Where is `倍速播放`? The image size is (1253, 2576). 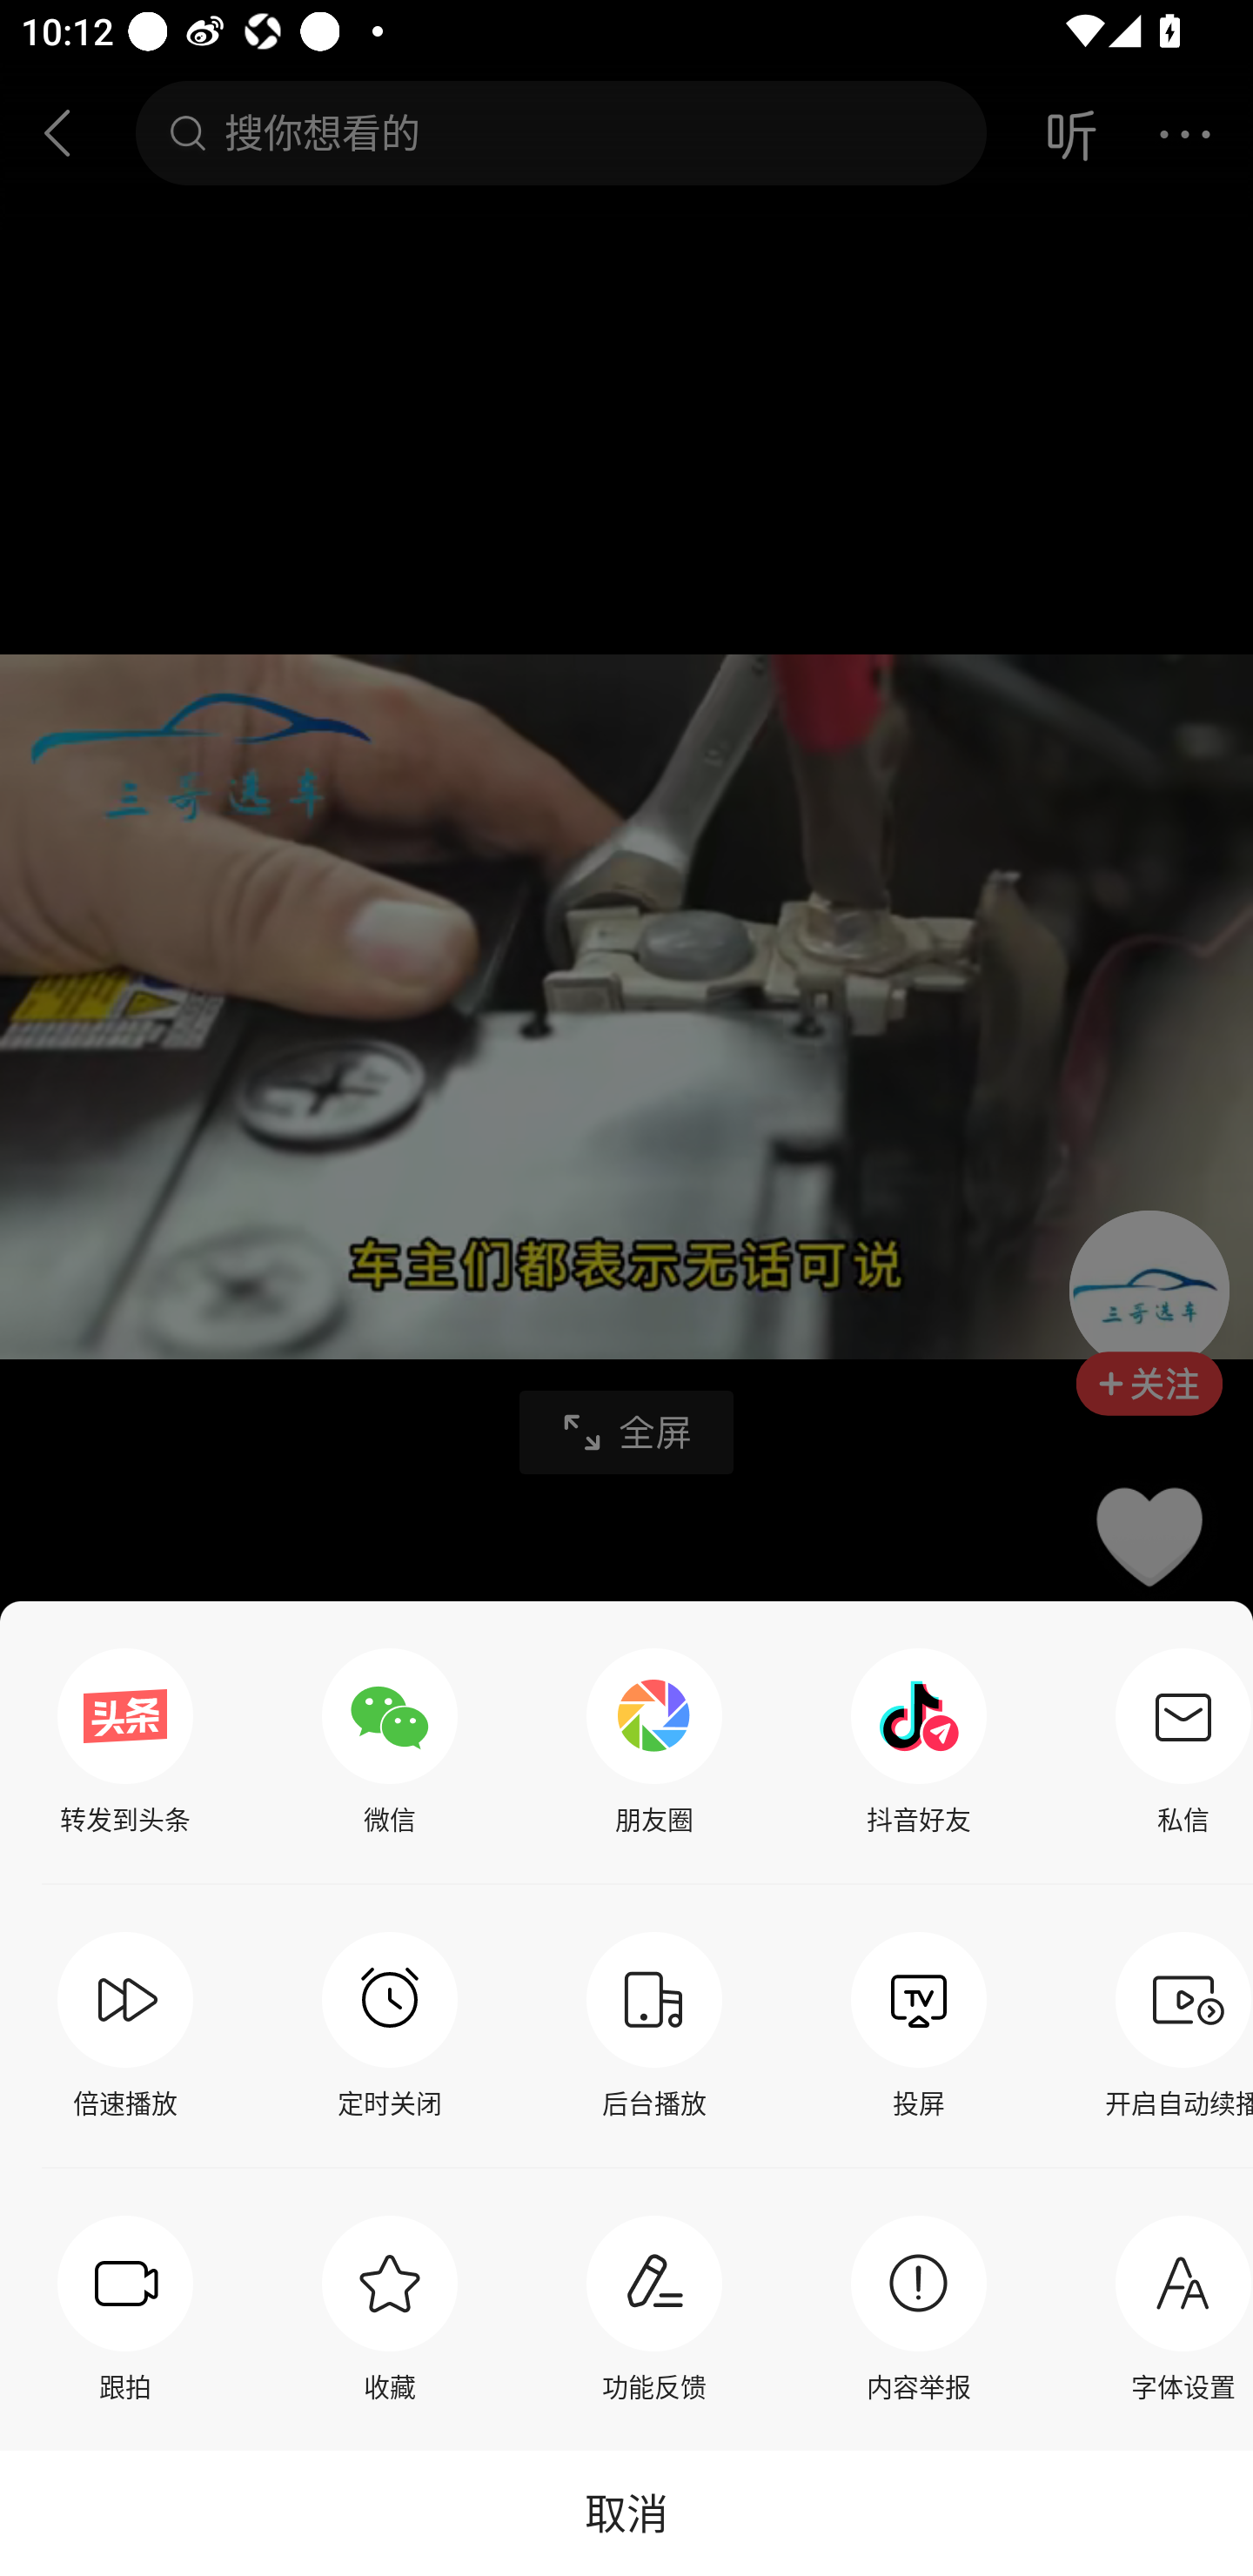
倍速播放 is located at coordinates (125, 2026).